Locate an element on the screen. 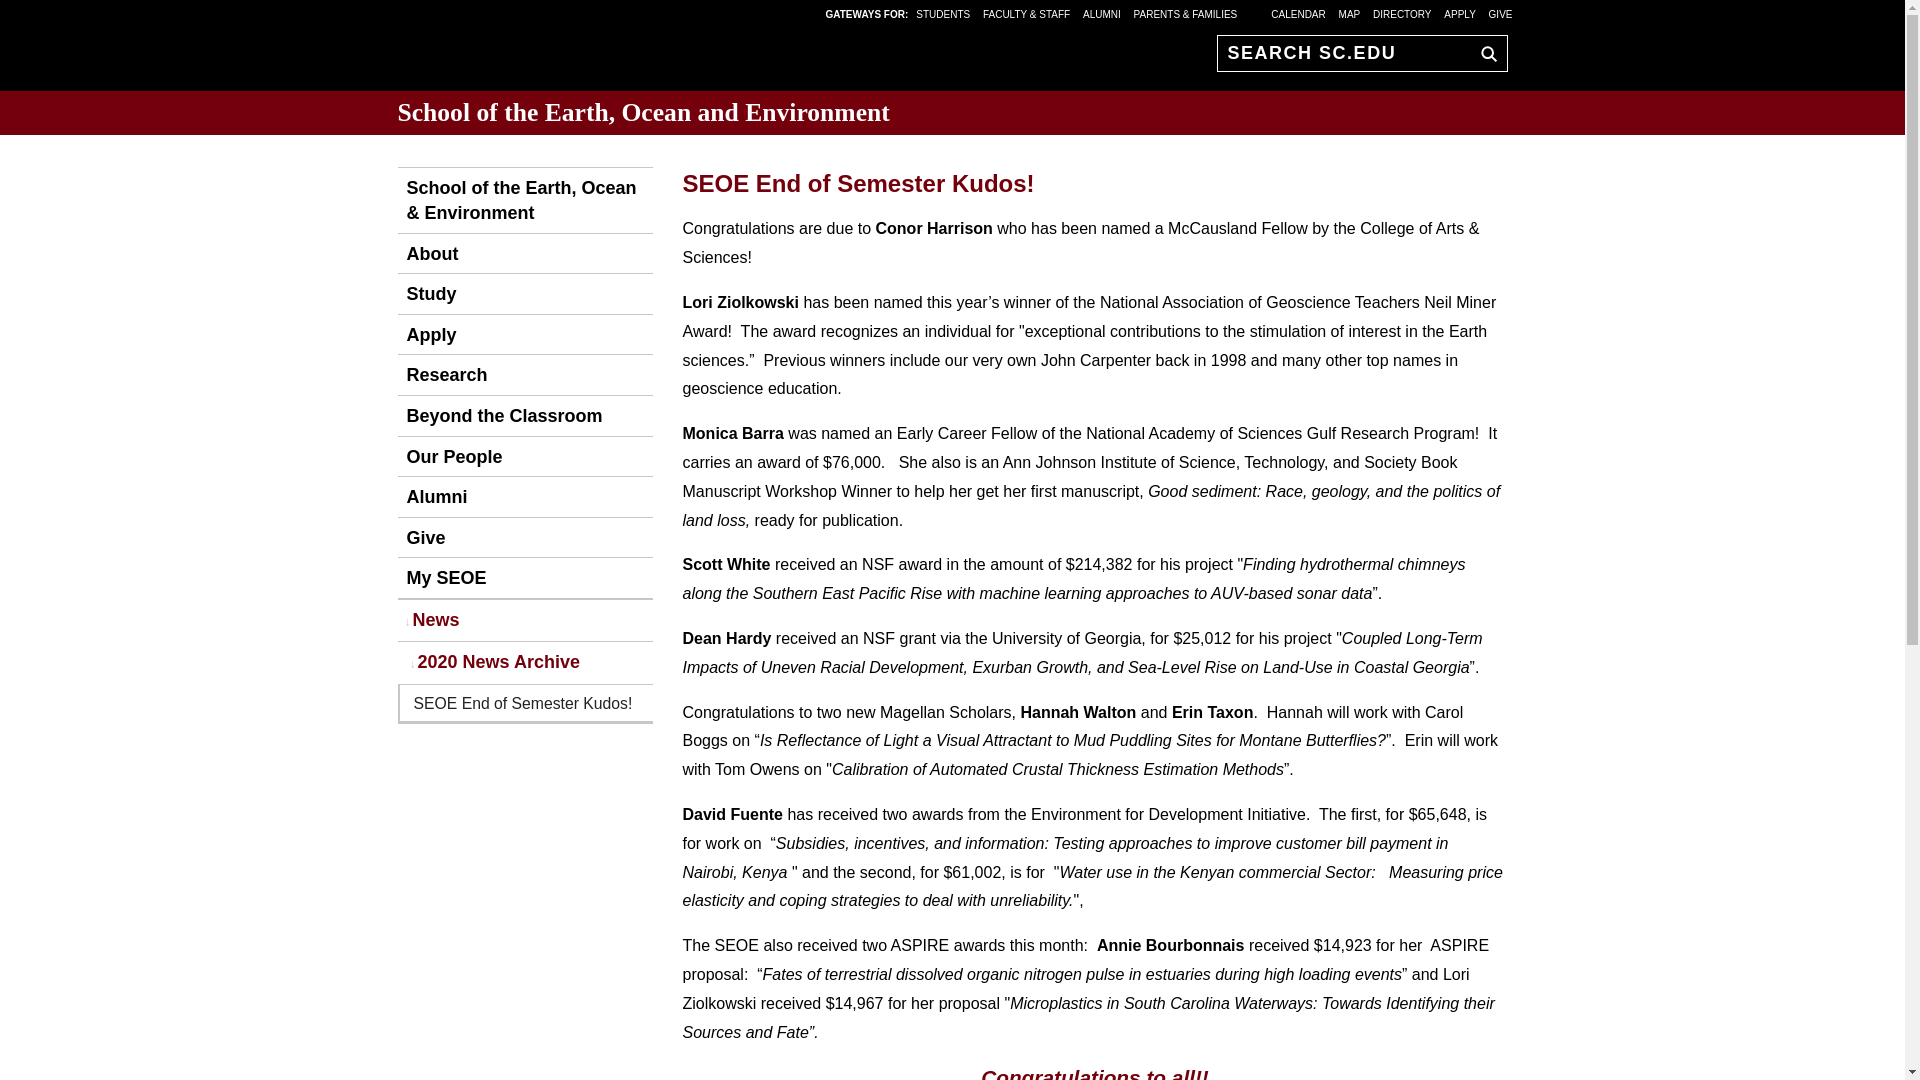 The height and width of the screenshot is (1080, 1920). CALENDAR is located at coordinates (1298, 13).